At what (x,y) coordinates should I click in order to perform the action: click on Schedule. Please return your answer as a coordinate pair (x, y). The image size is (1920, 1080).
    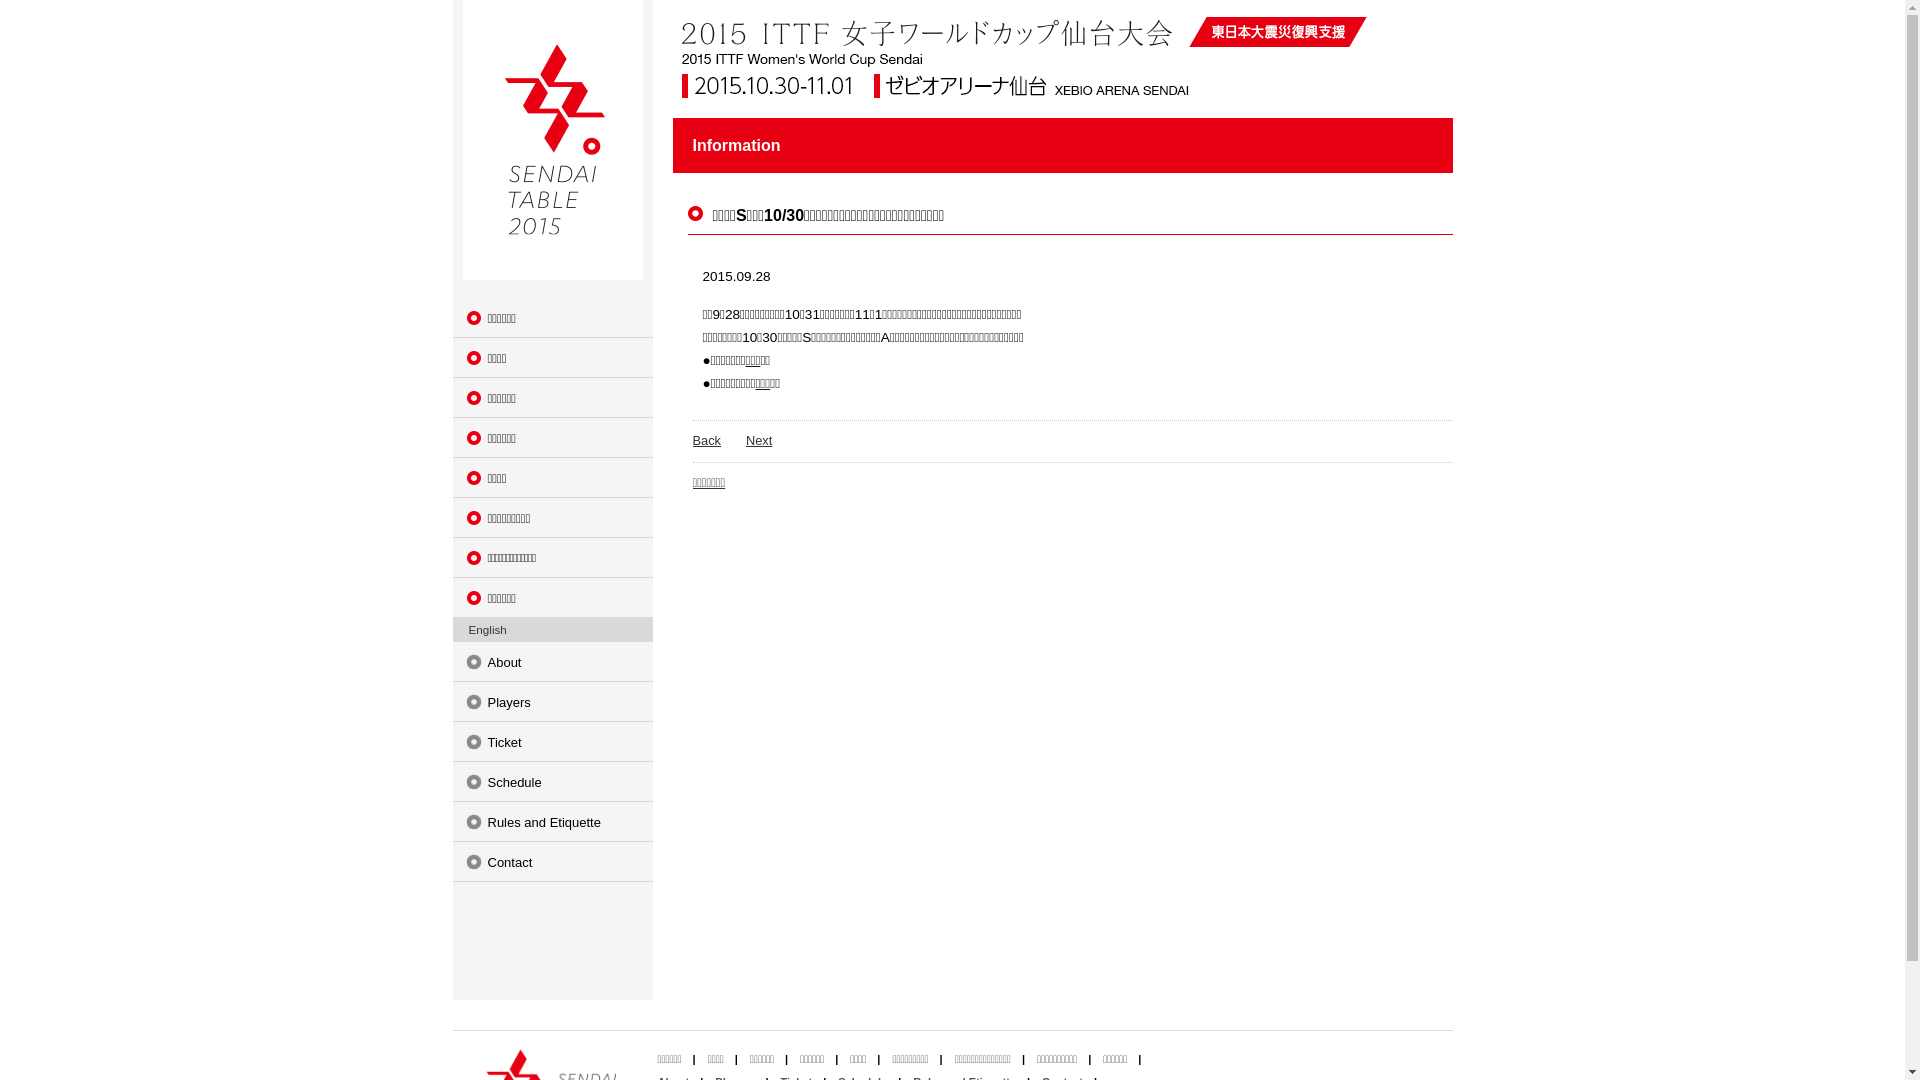
    Looking at the image, I should click on (552, 782).